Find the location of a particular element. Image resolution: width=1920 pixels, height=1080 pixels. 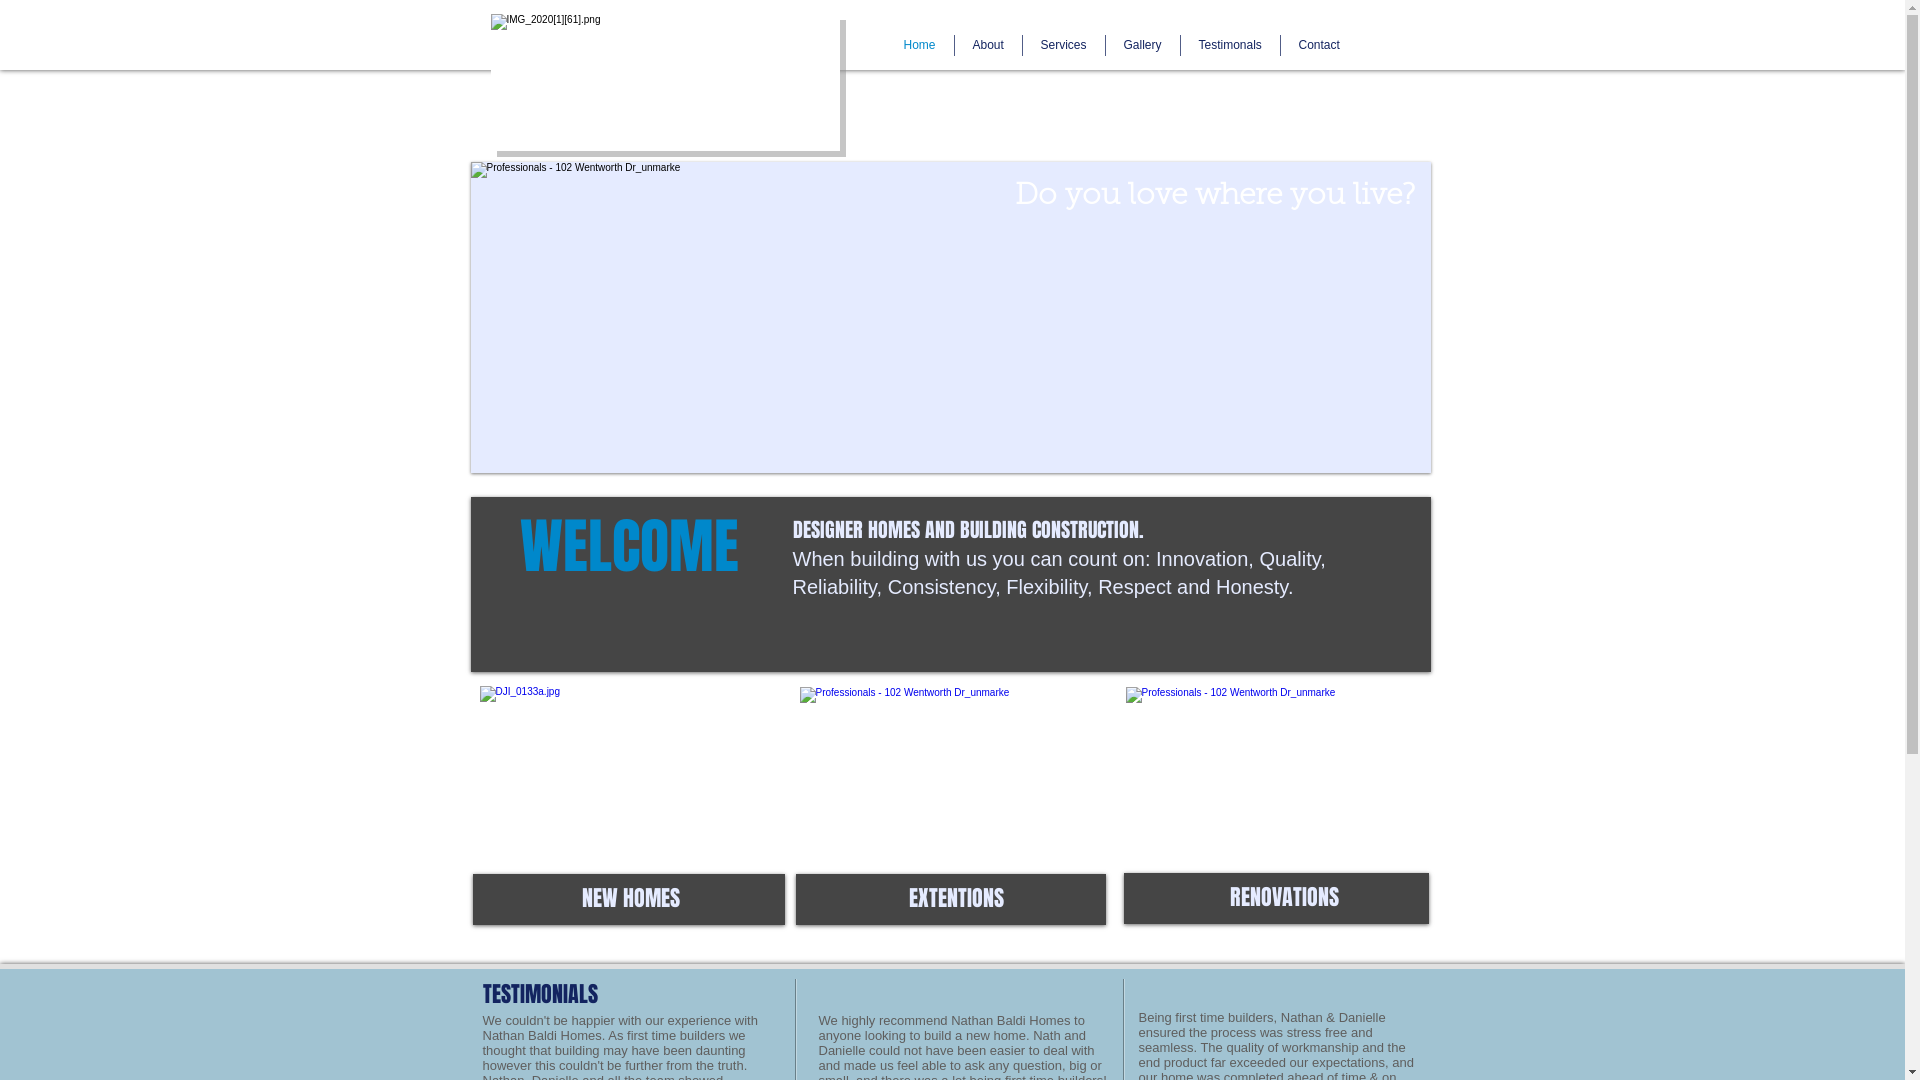

Services is located at coordinates (1063, 46).